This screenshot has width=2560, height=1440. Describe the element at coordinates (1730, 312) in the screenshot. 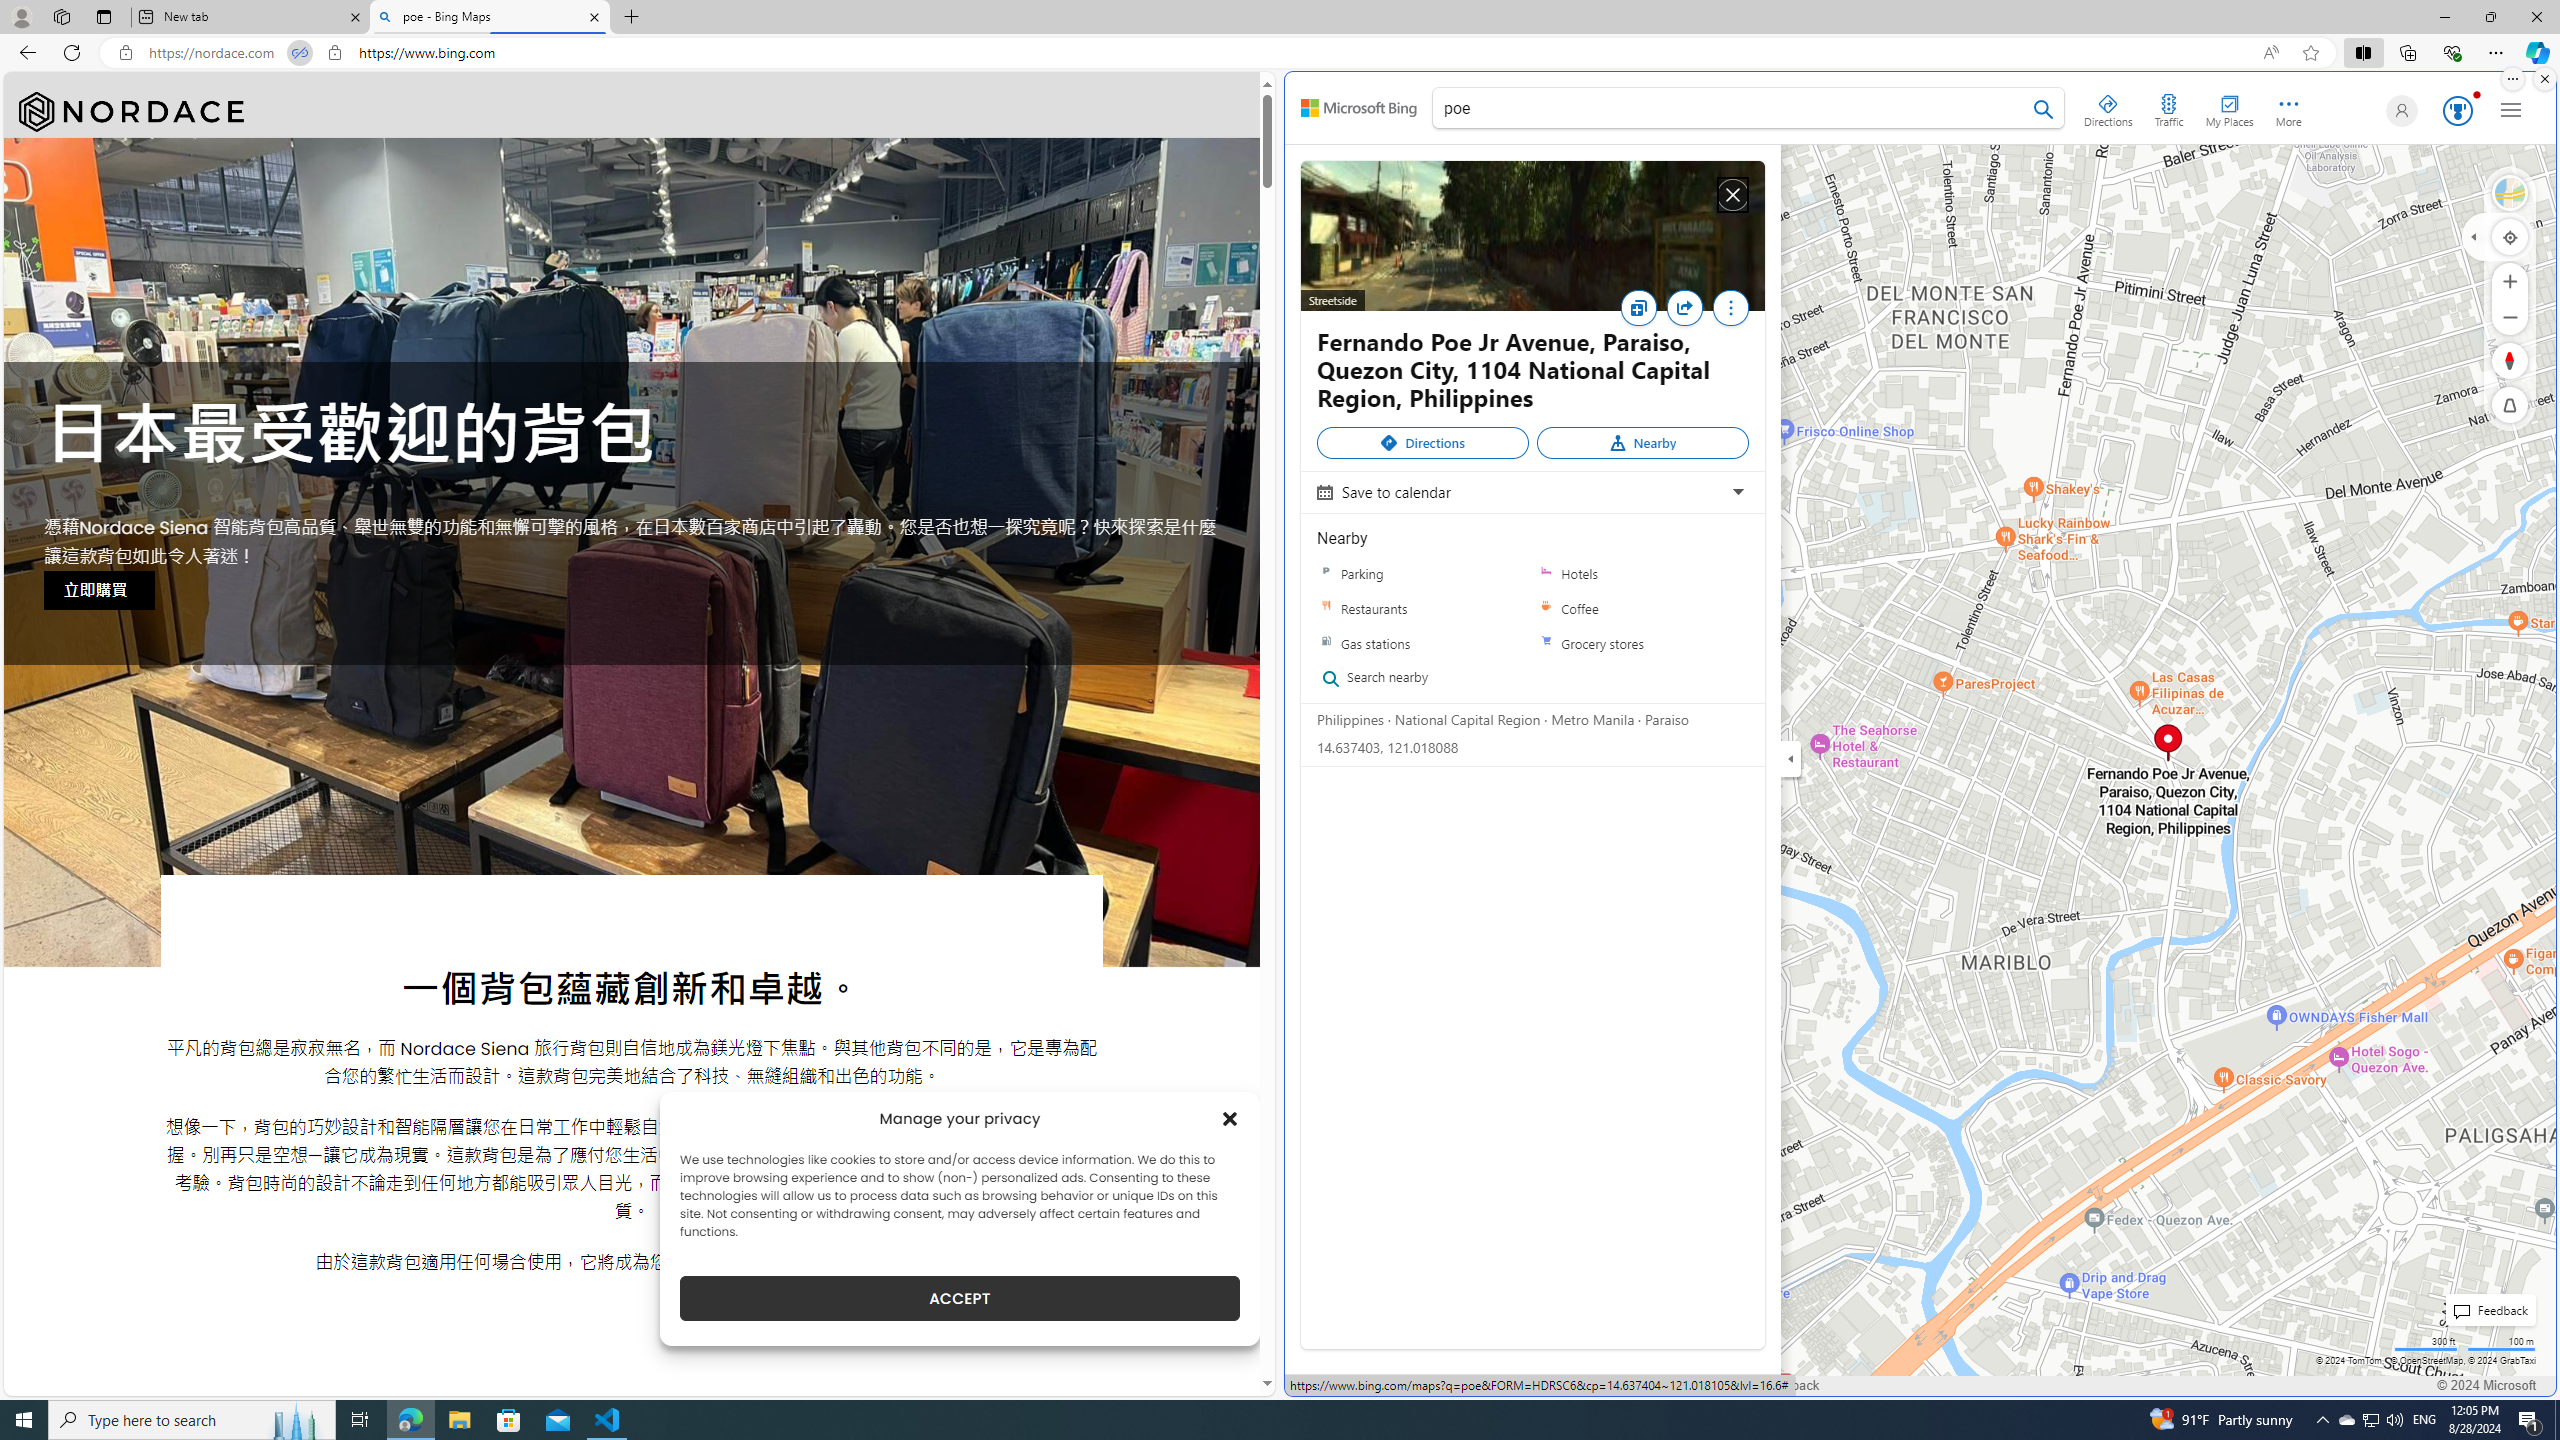

I see `More` at that location.